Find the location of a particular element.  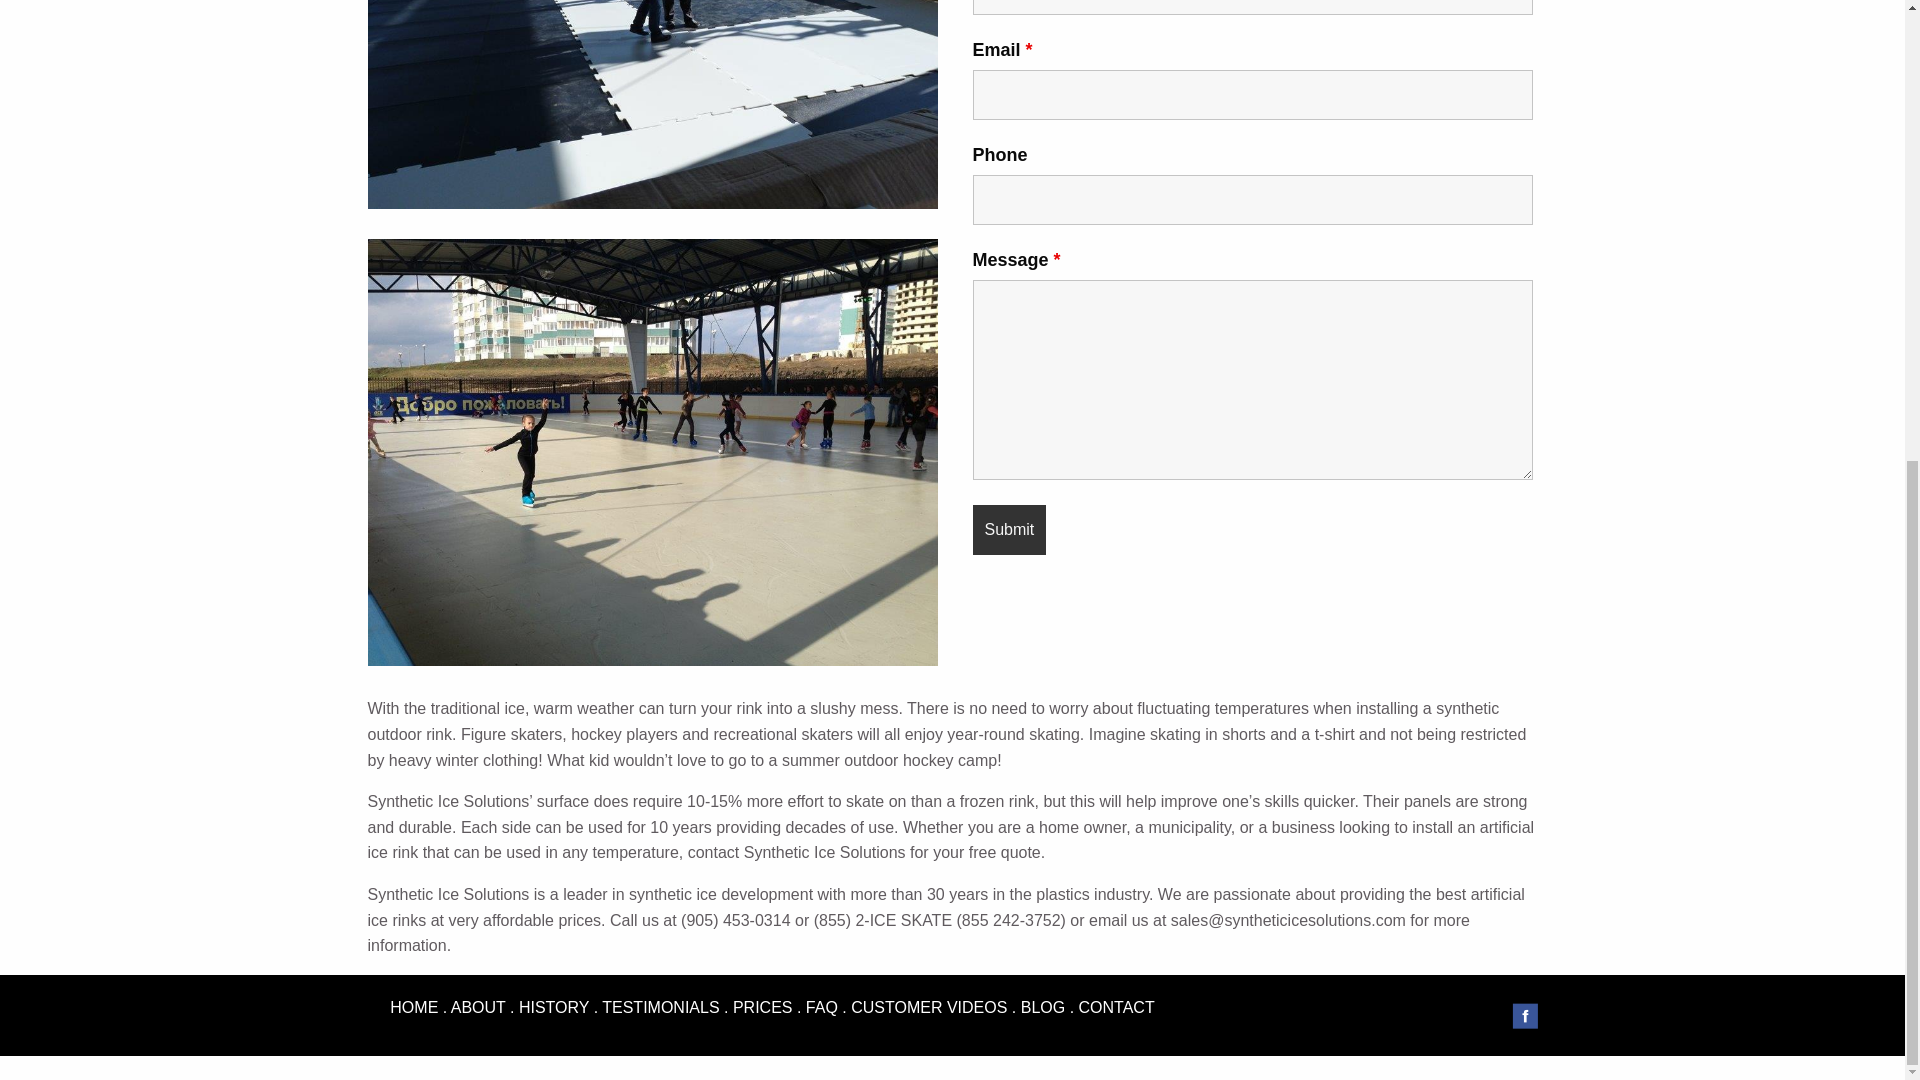

Submit is located at coordinates (1008, 530).